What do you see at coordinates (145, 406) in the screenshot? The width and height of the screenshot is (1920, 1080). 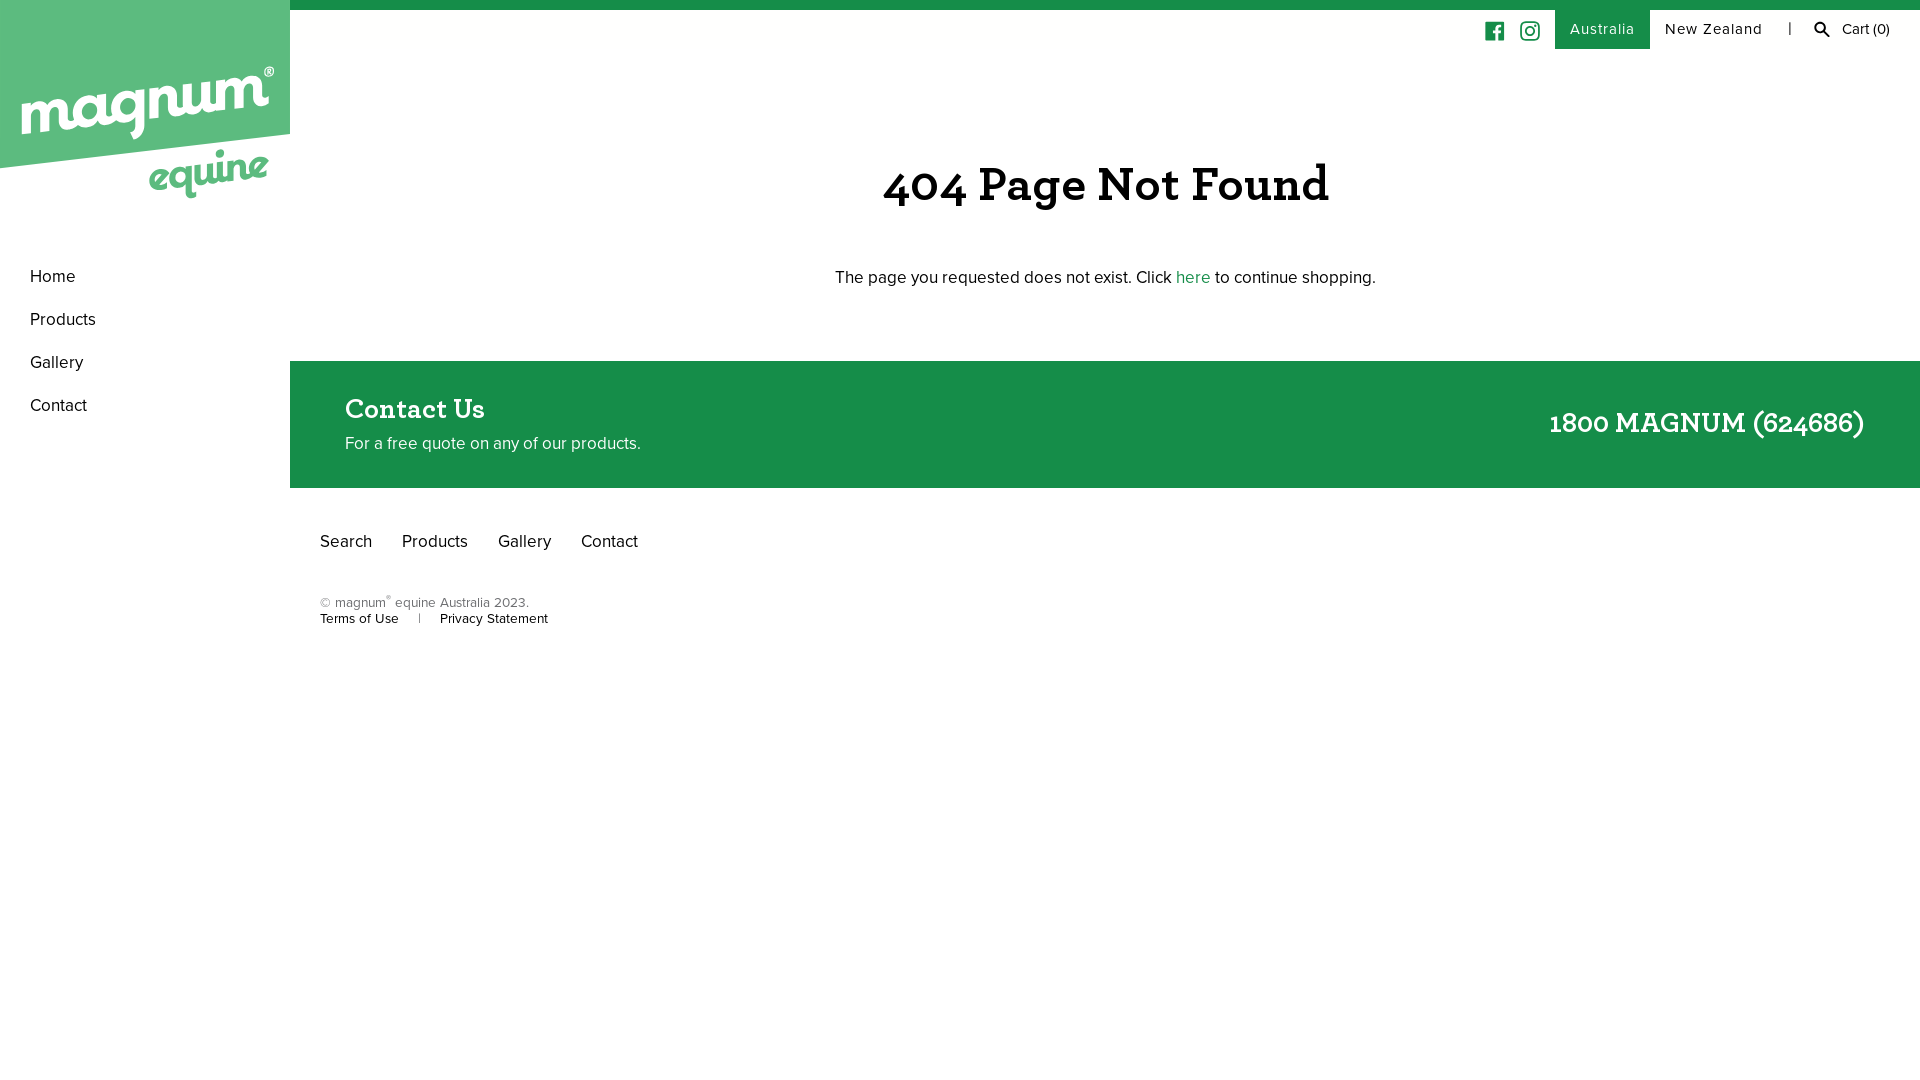 I see `Contact` at bounding box center [145, 406].